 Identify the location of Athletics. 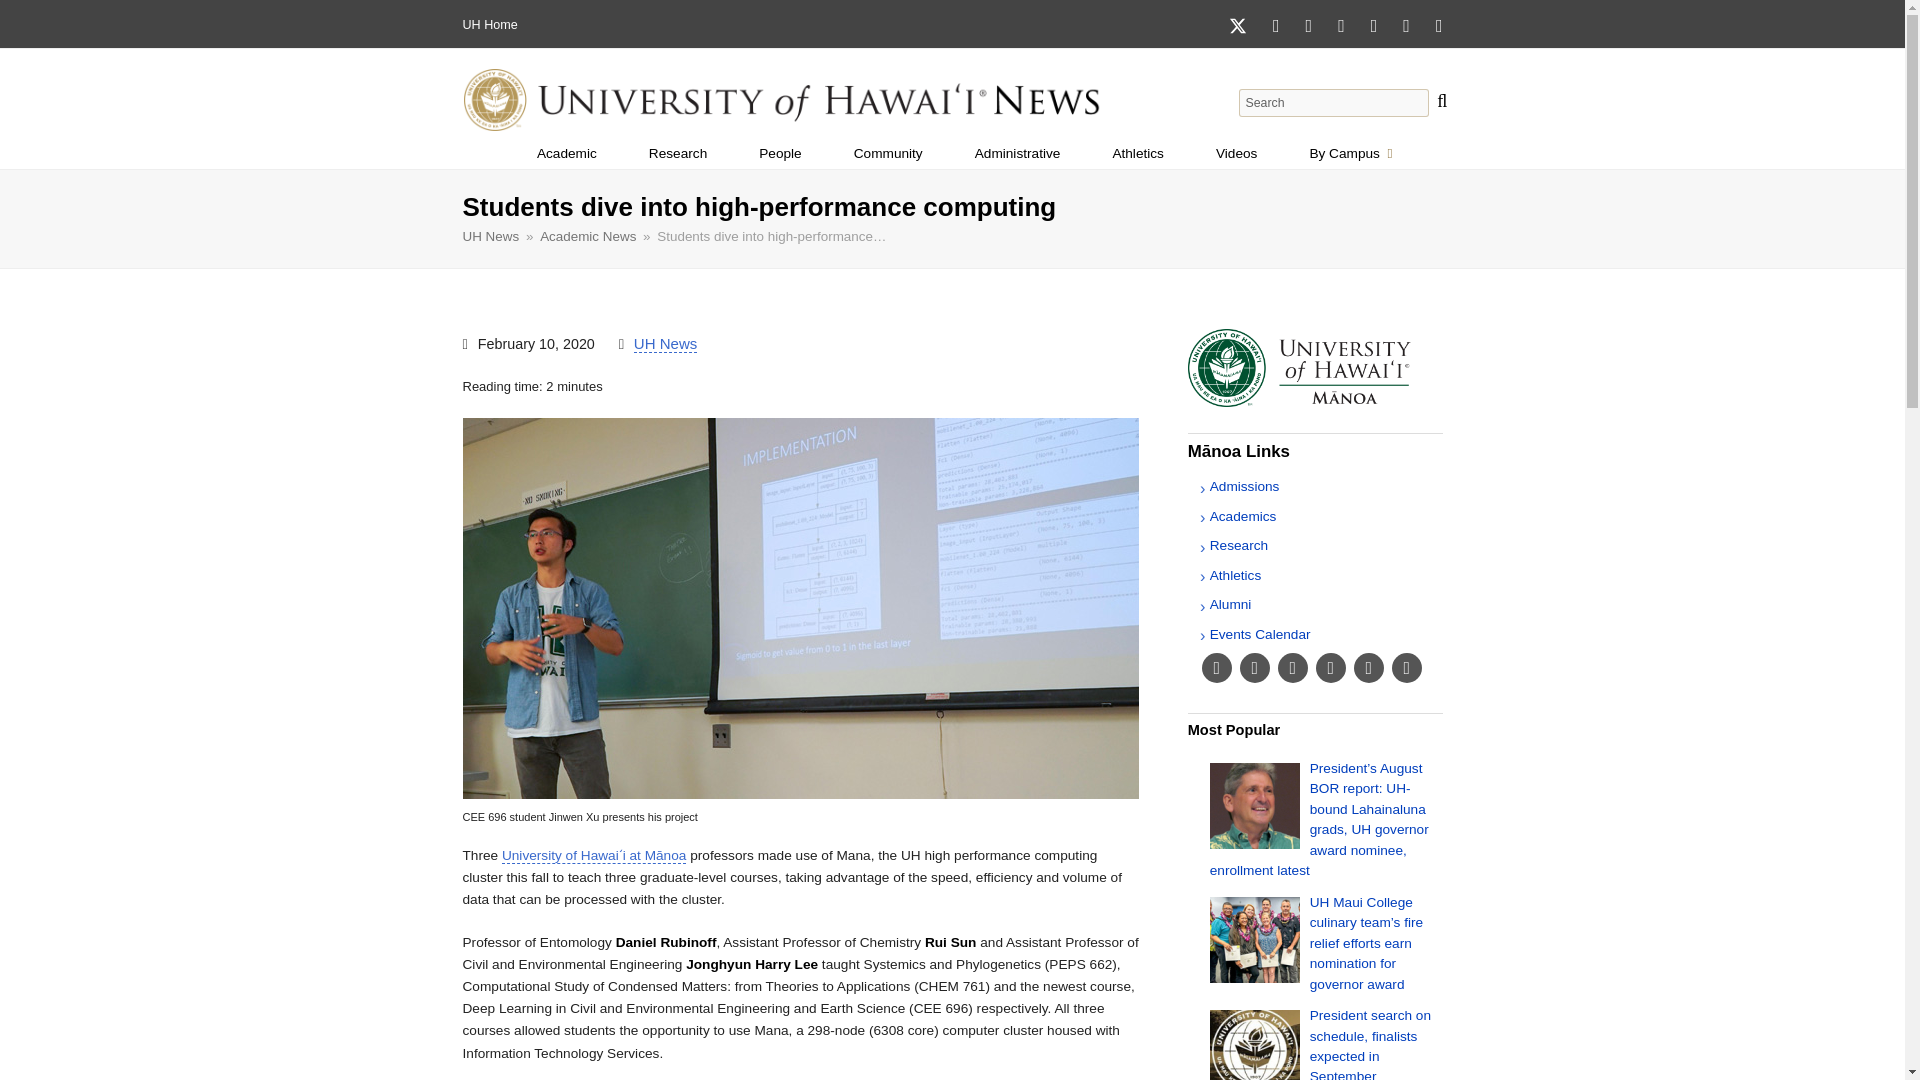
(664, 344).